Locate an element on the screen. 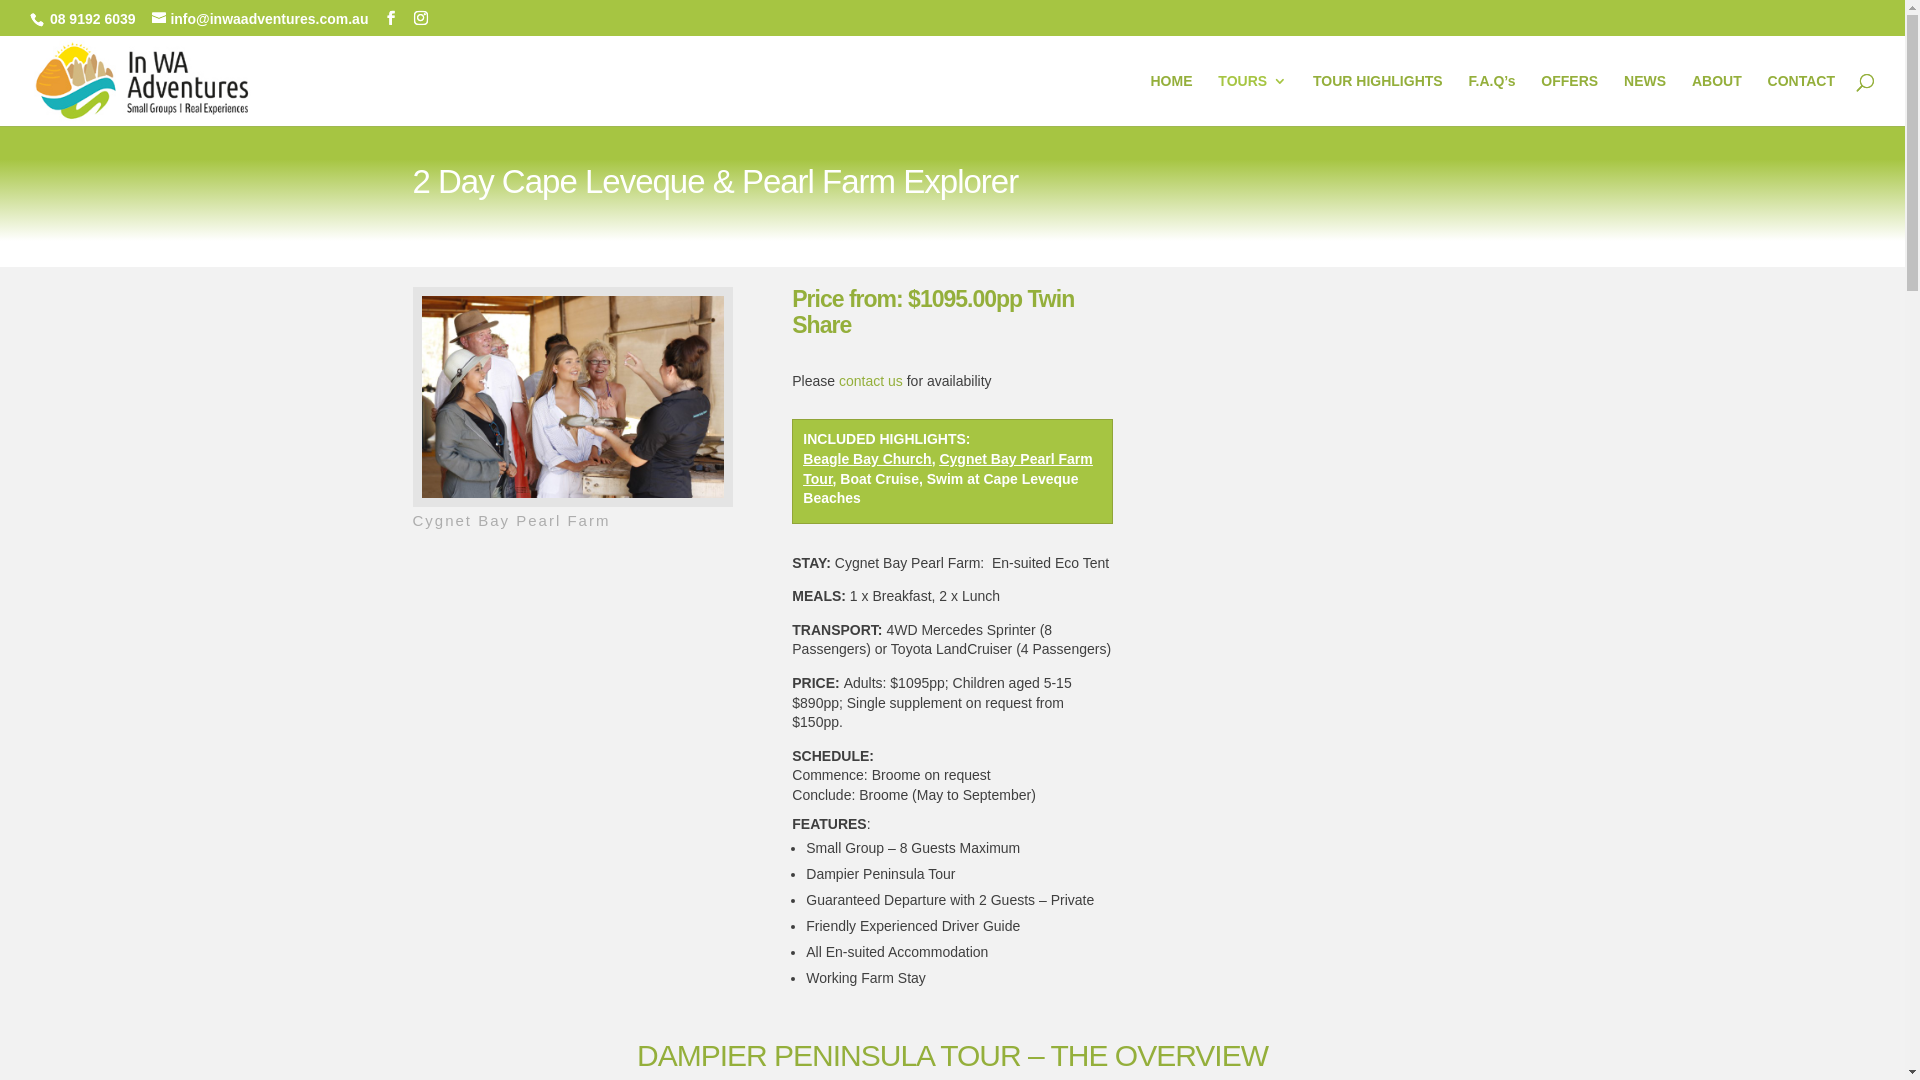  NEWS is located at coordinates (1645, 100).